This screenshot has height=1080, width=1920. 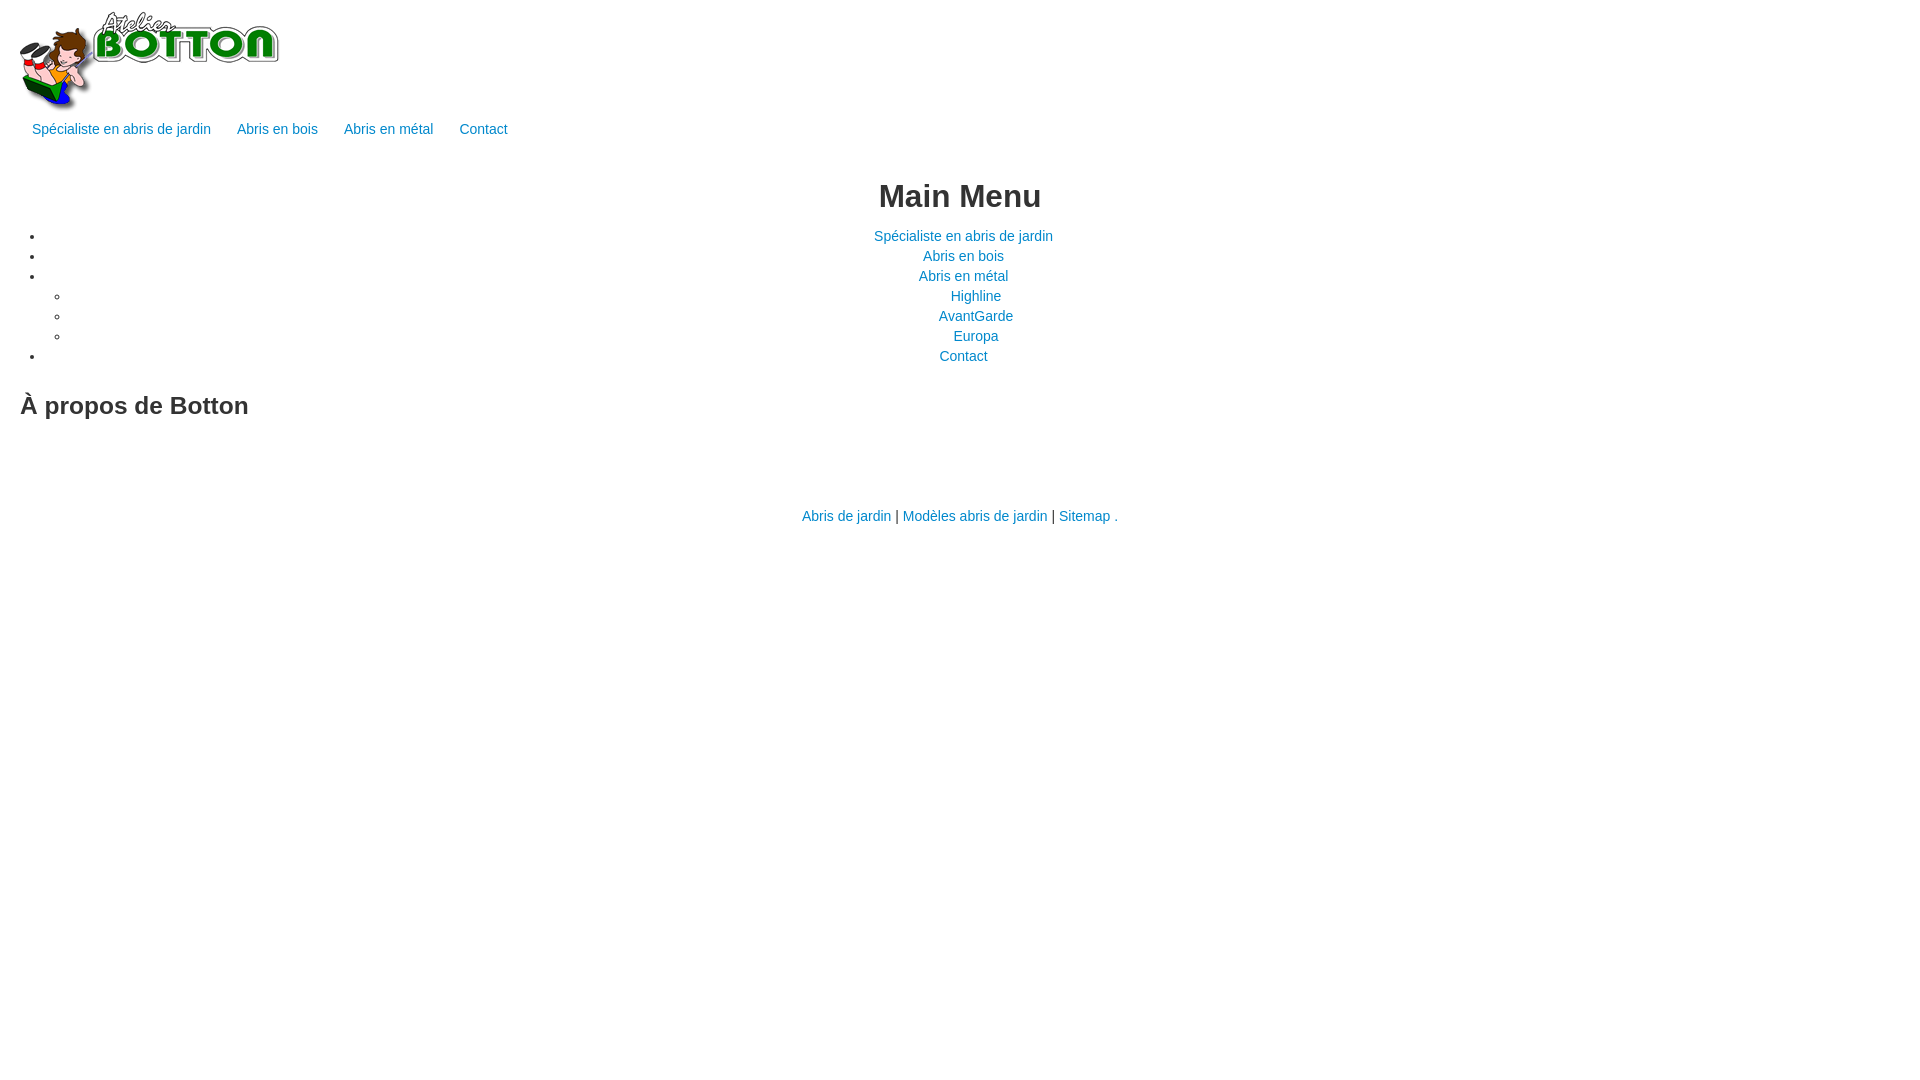 What do you see at coordinates (1084, 516) in the screenshot?
I see `Sitemap` at bounding box center [1084, 516].